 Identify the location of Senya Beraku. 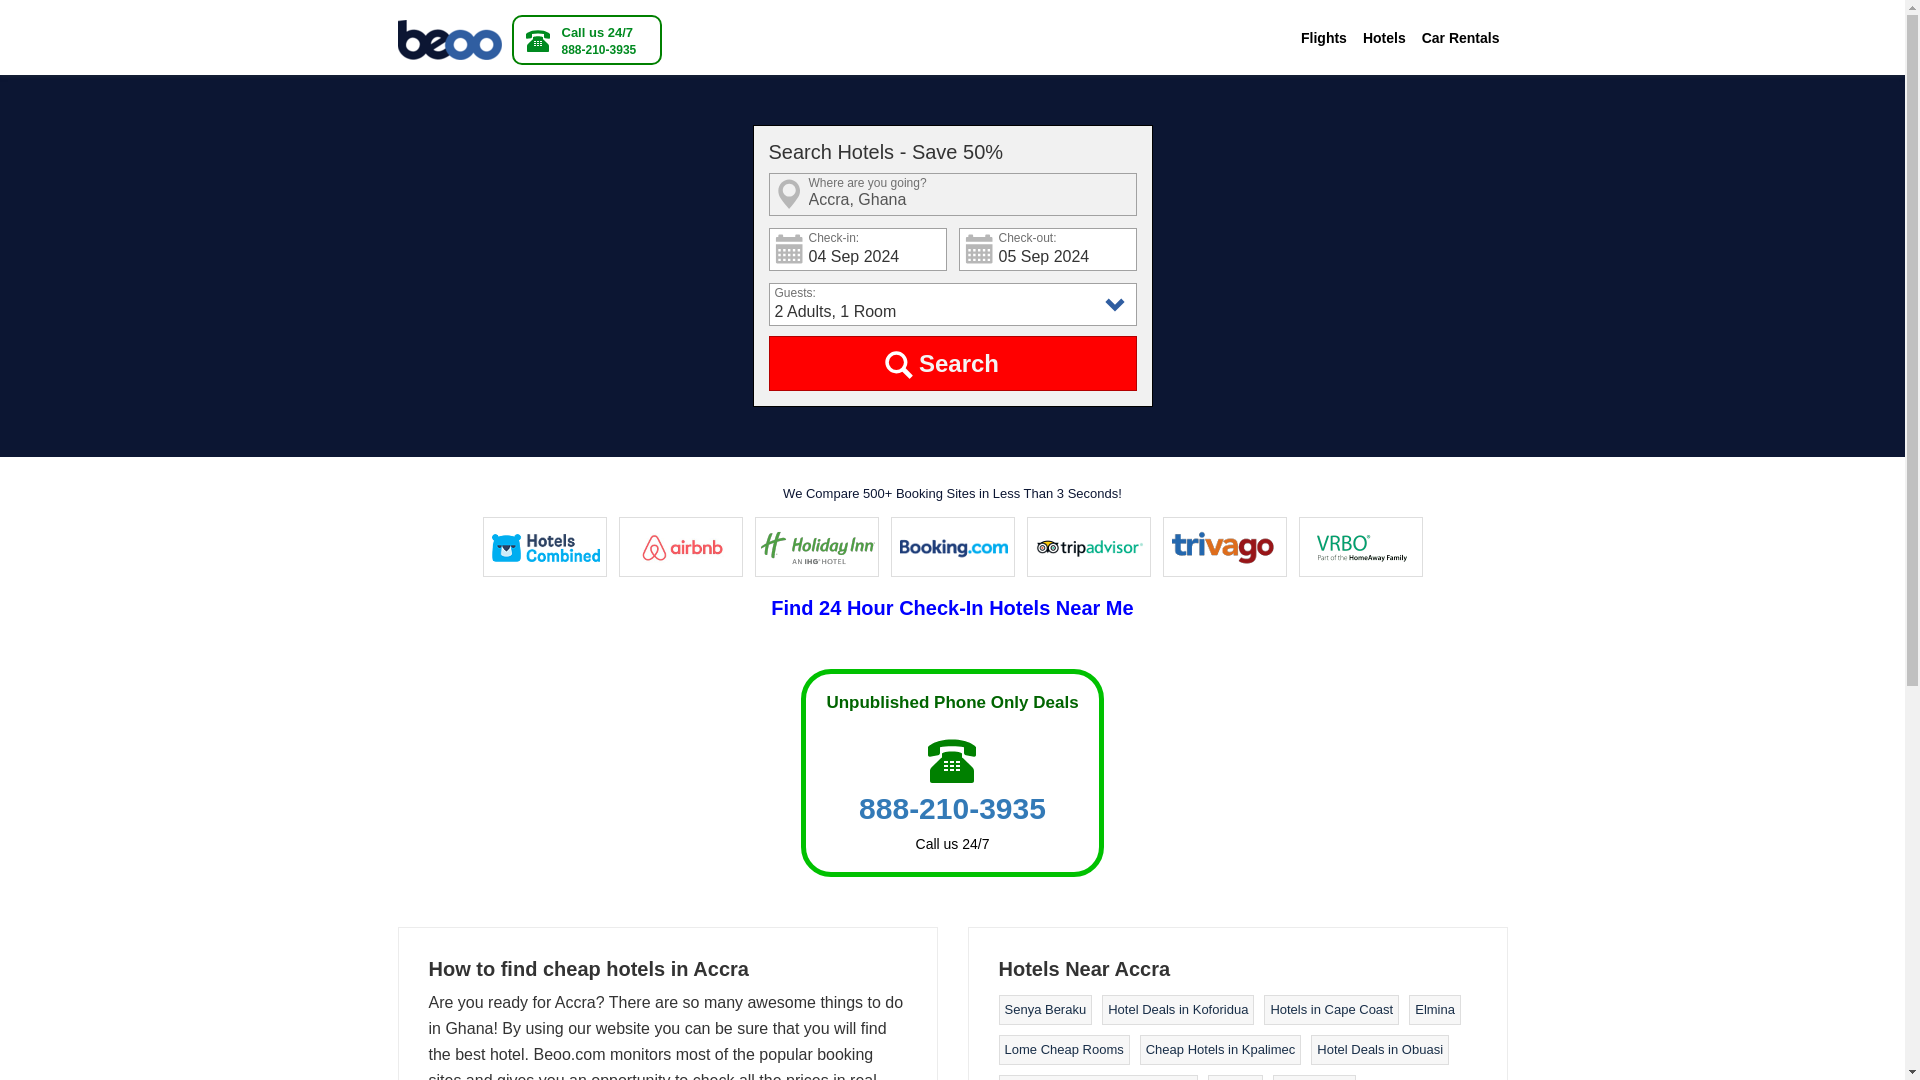
(1045, 1010).